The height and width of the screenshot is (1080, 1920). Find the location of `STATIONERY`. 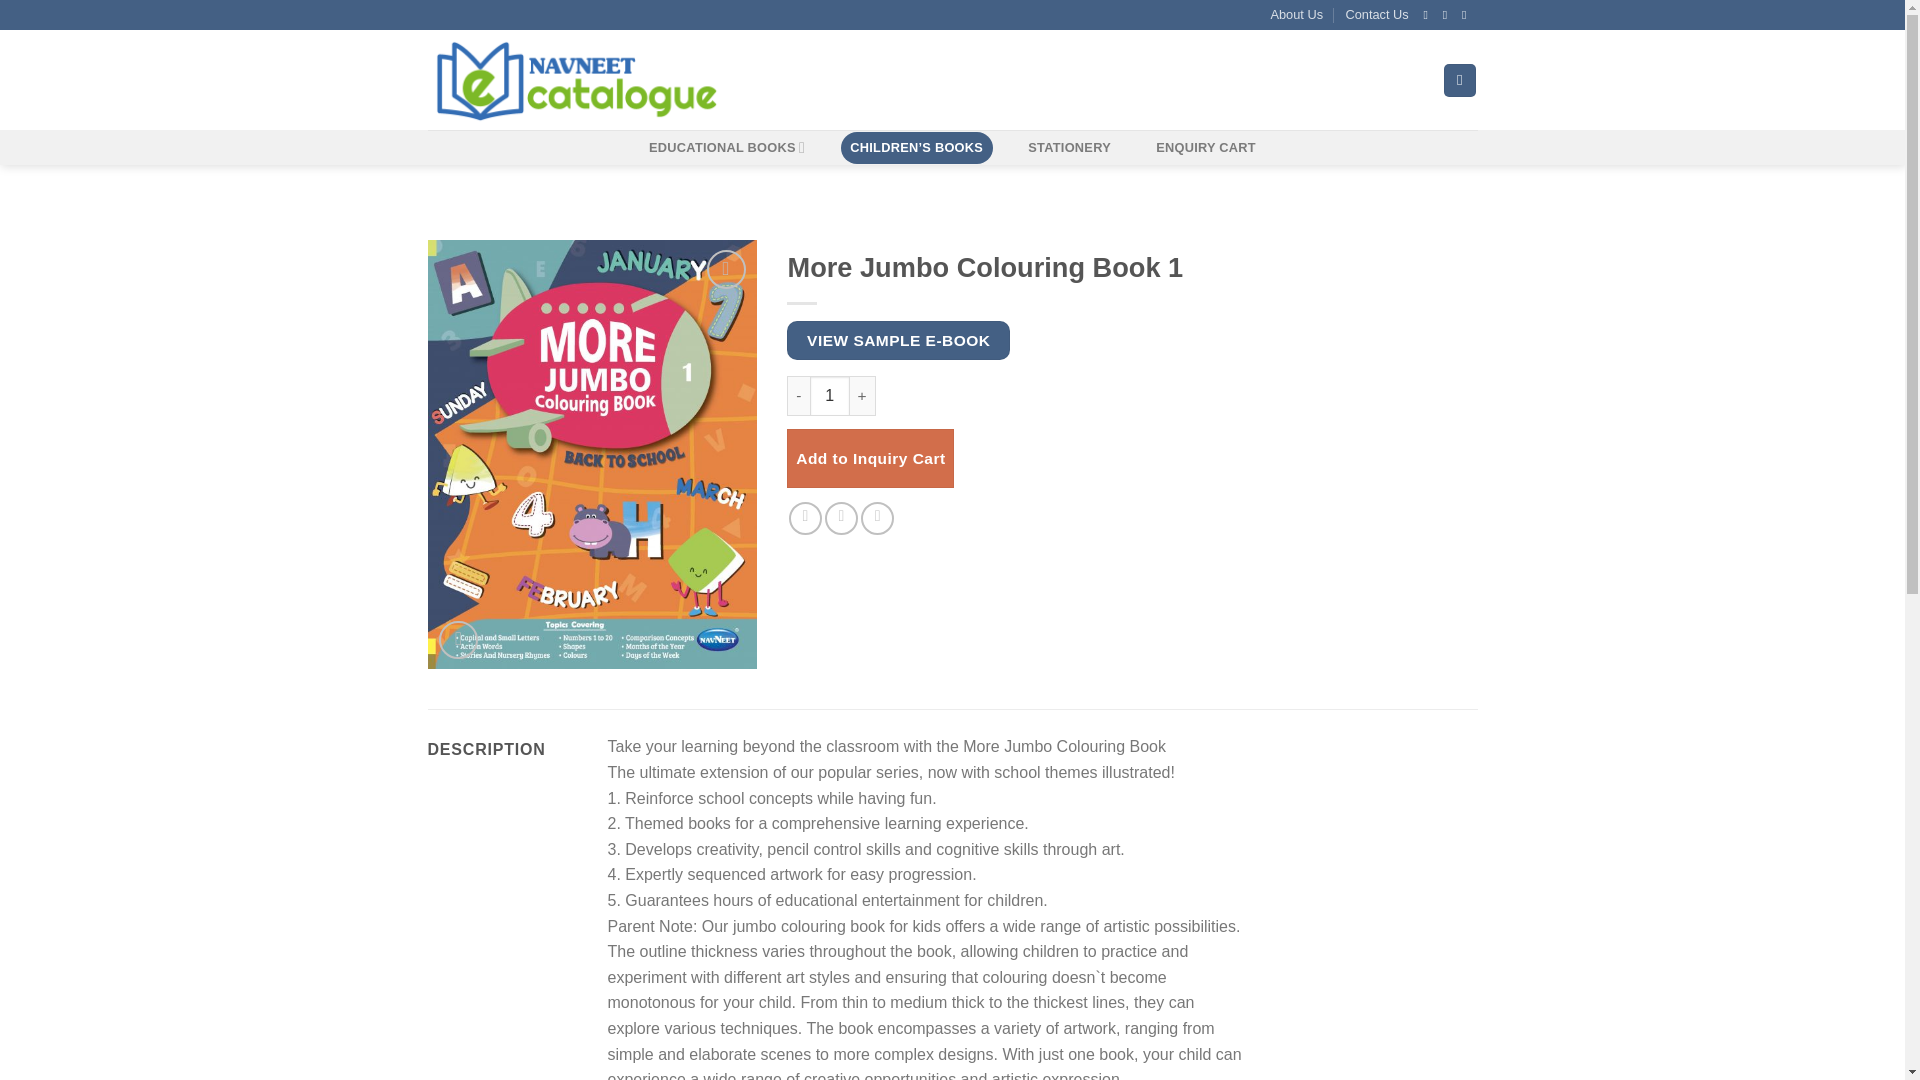

STATIONERY is located at coordinates (1070, 148).